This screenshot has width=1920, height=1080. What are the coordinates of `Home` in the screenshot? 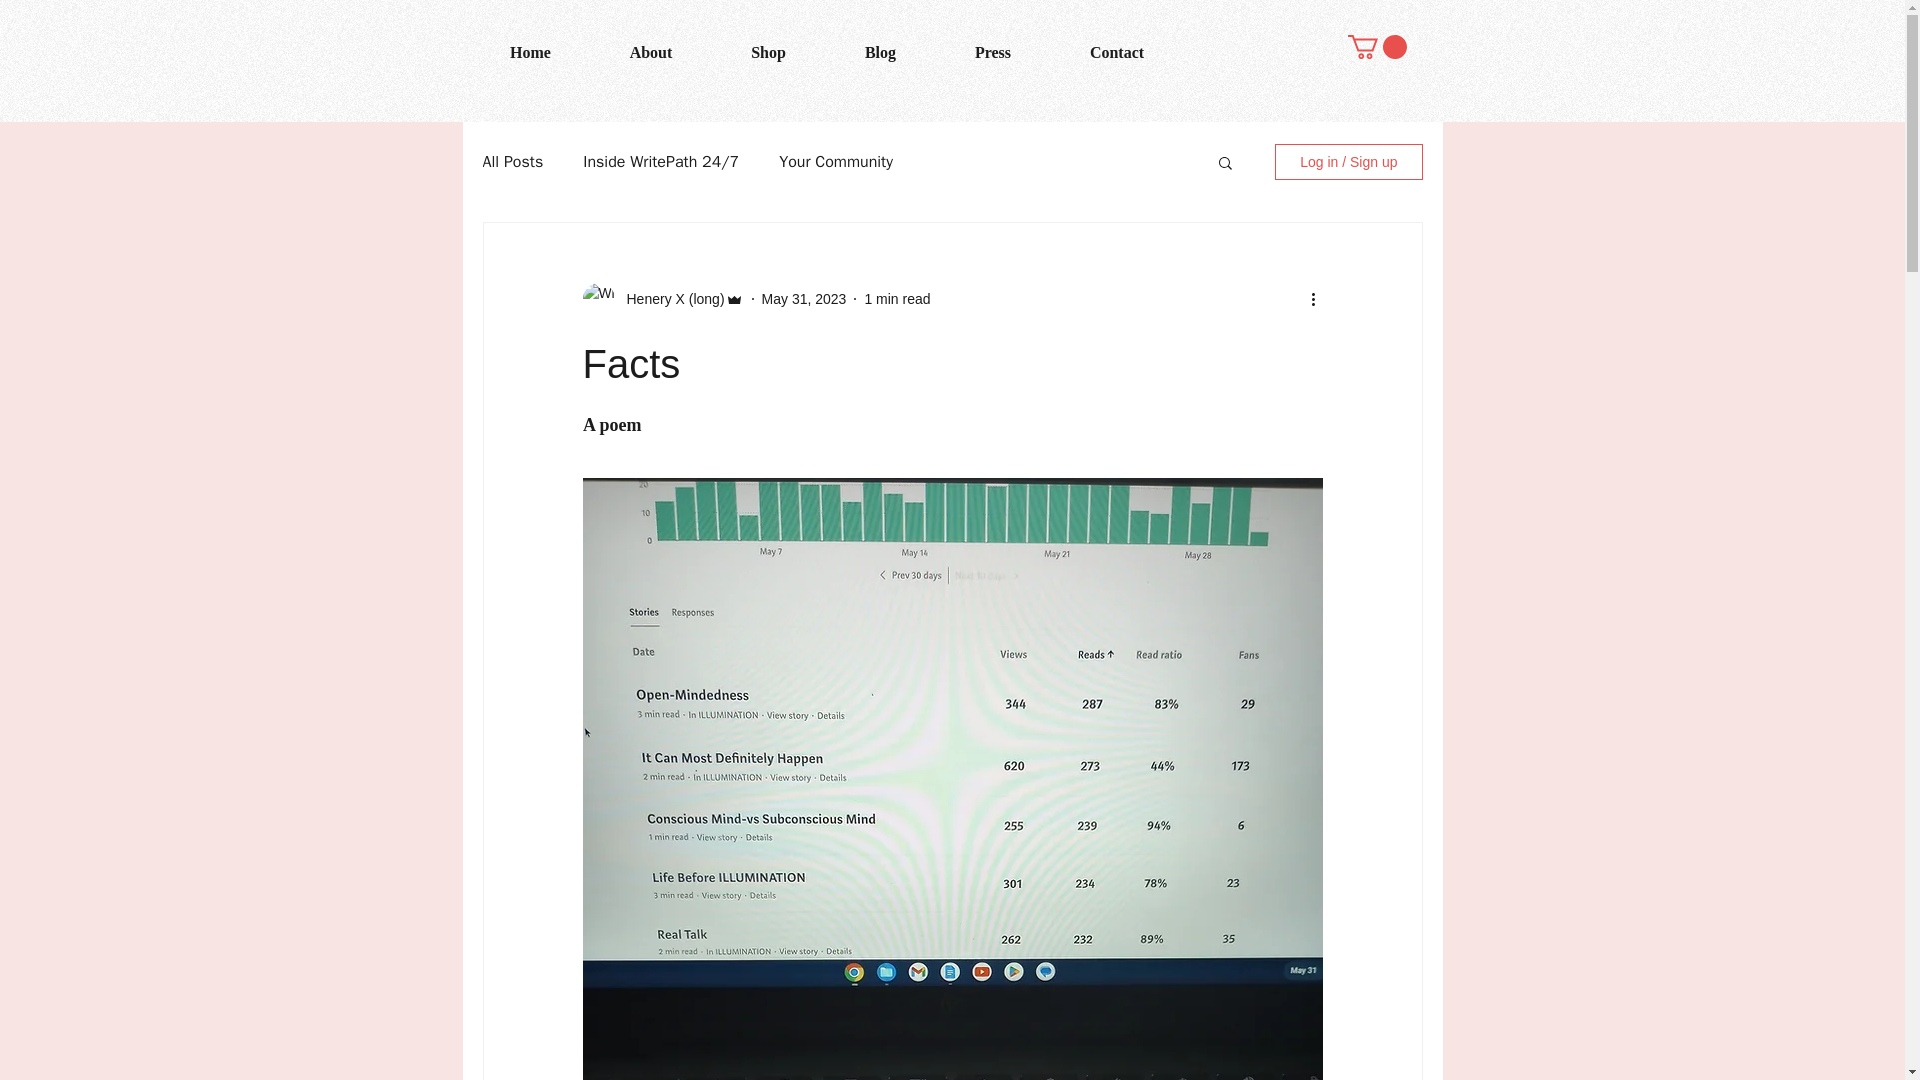 It's located at (530, 52).